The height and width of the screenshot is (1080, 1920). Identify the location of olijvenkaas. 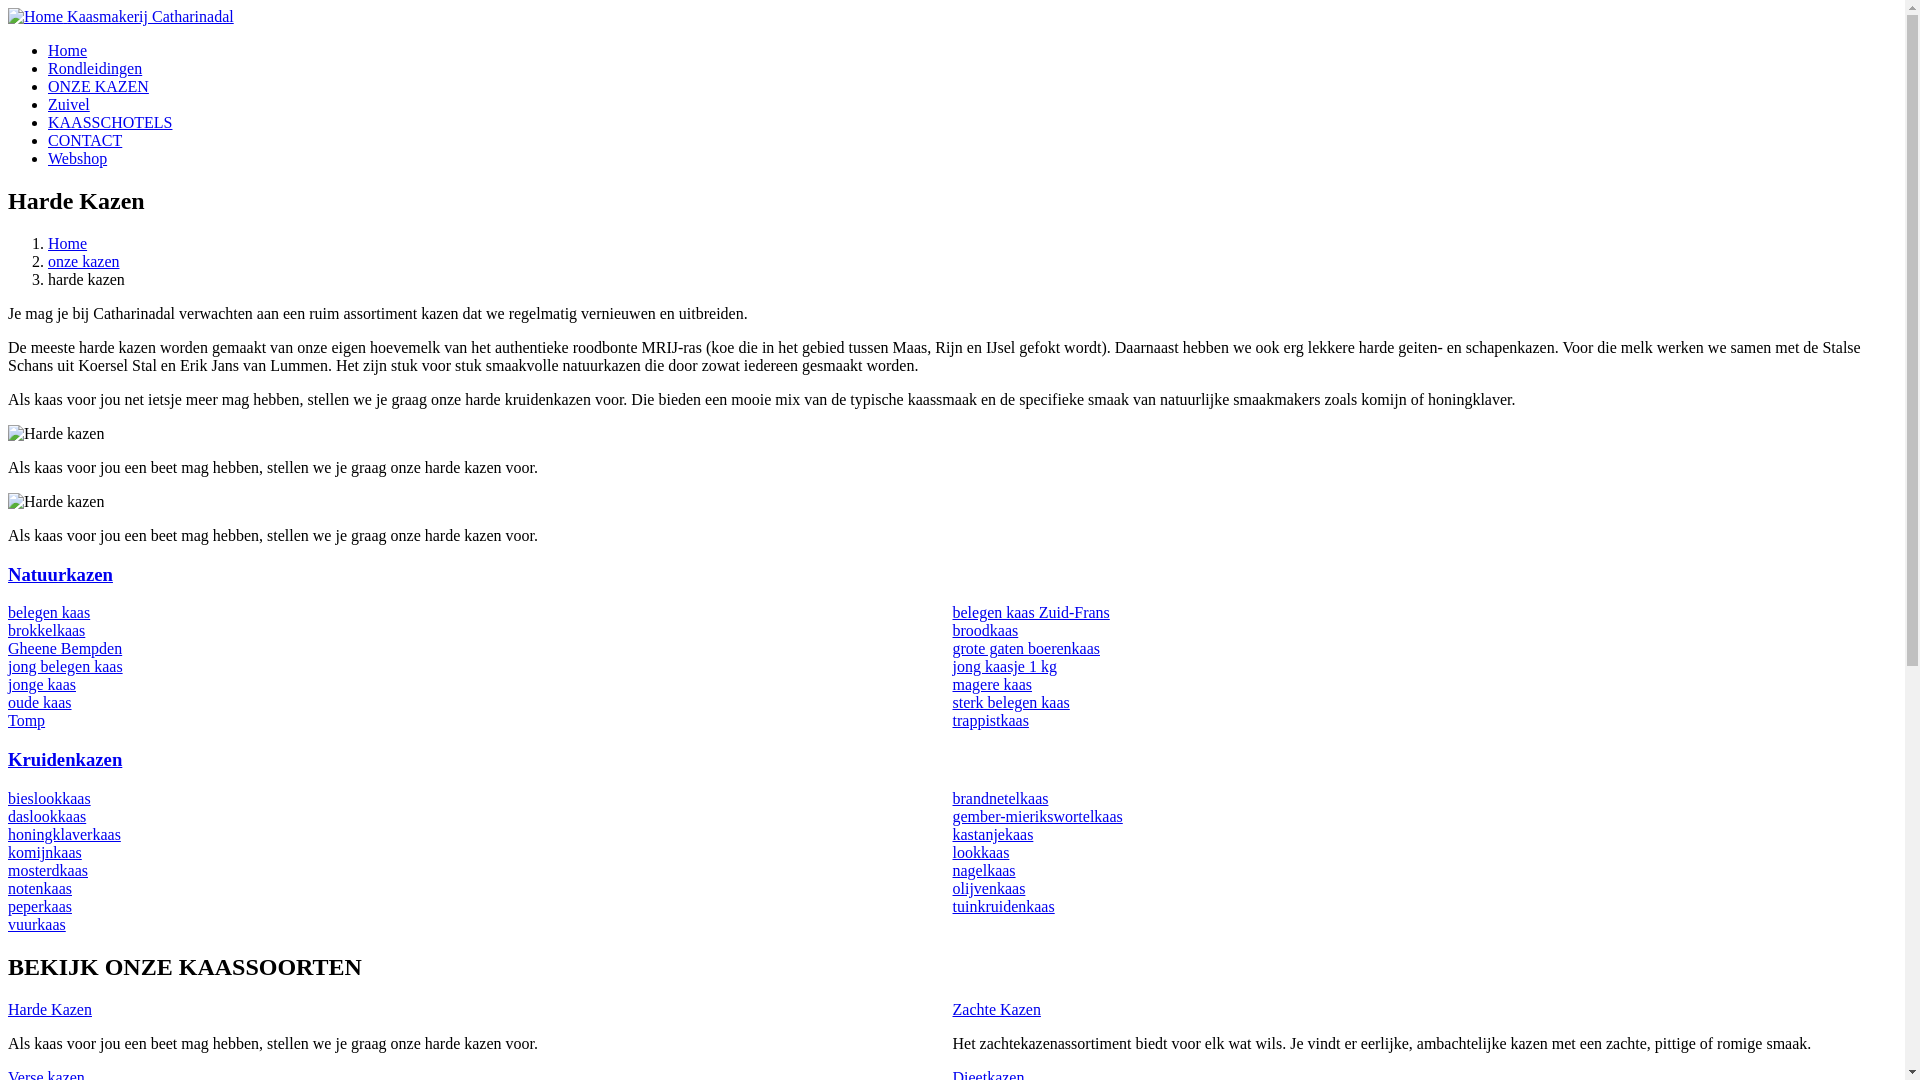
(988, 888).